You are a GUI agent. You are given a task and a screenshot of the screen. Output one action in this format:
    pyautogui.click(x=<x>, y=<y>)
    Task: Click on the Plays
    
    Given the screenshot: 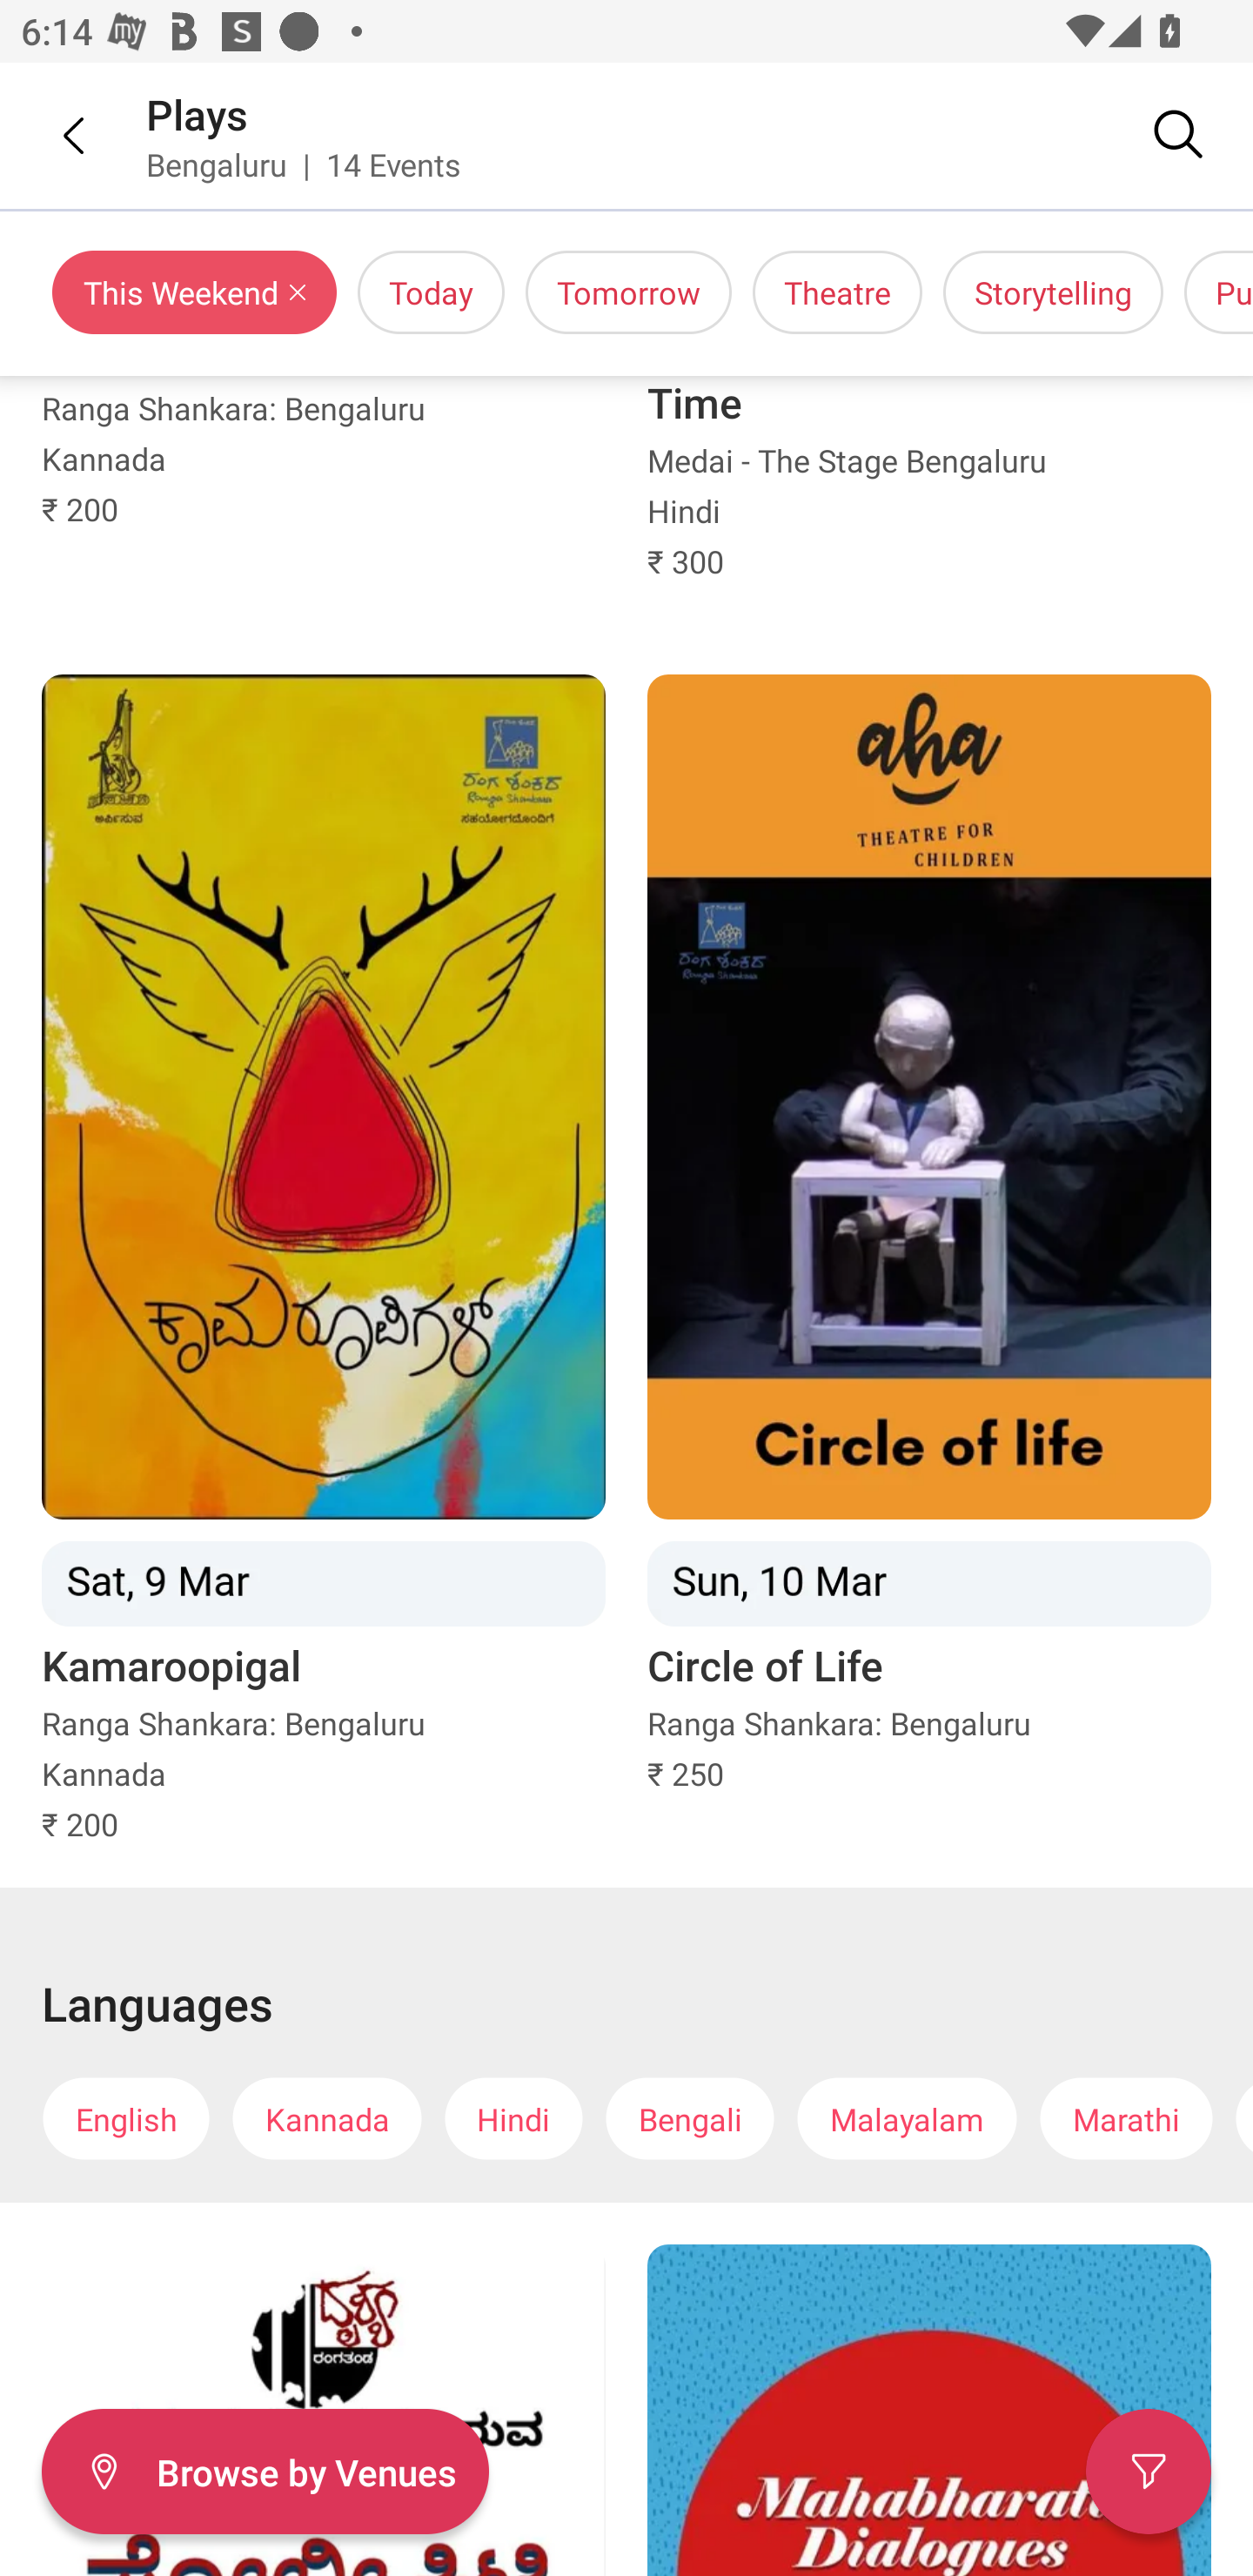 What is the action you would take?
    pyautogui.click(x=197, y=113)
    